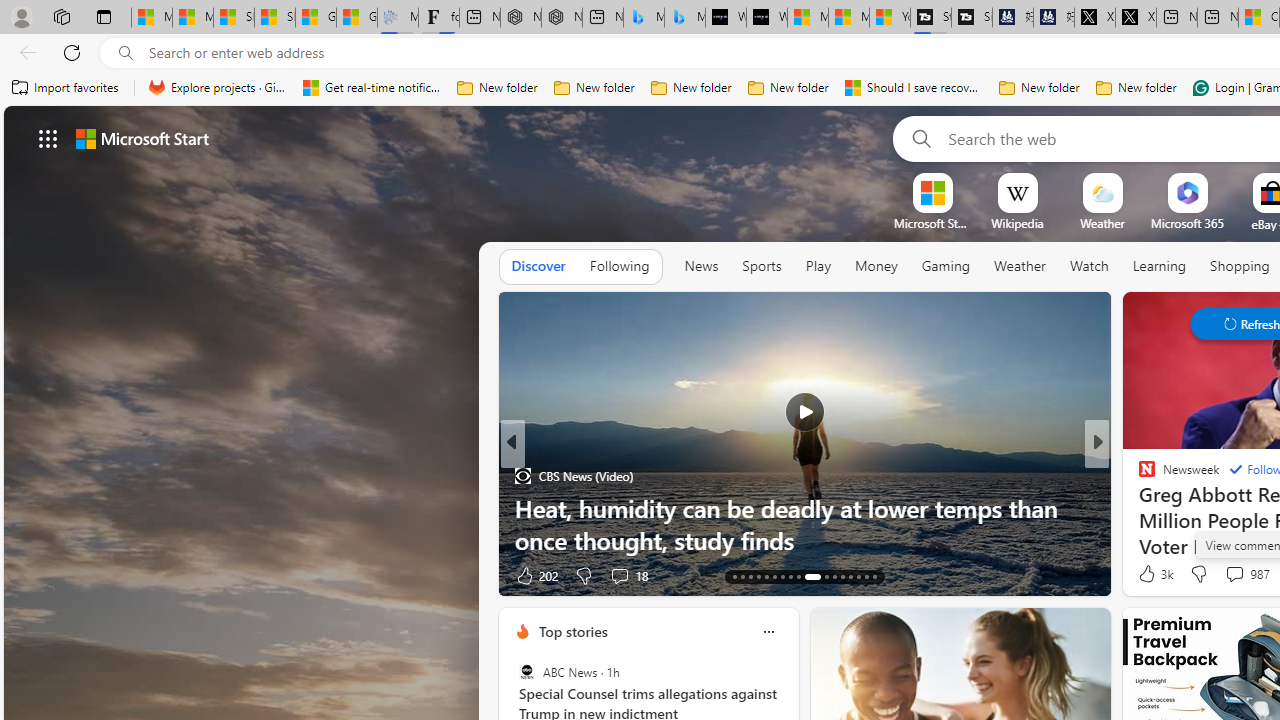 Image resolution: width=1280 pixels, height=720 pixels. Describe the element at coordinates (66, 88) in the screenshot. I see `Import favorites` at that location.